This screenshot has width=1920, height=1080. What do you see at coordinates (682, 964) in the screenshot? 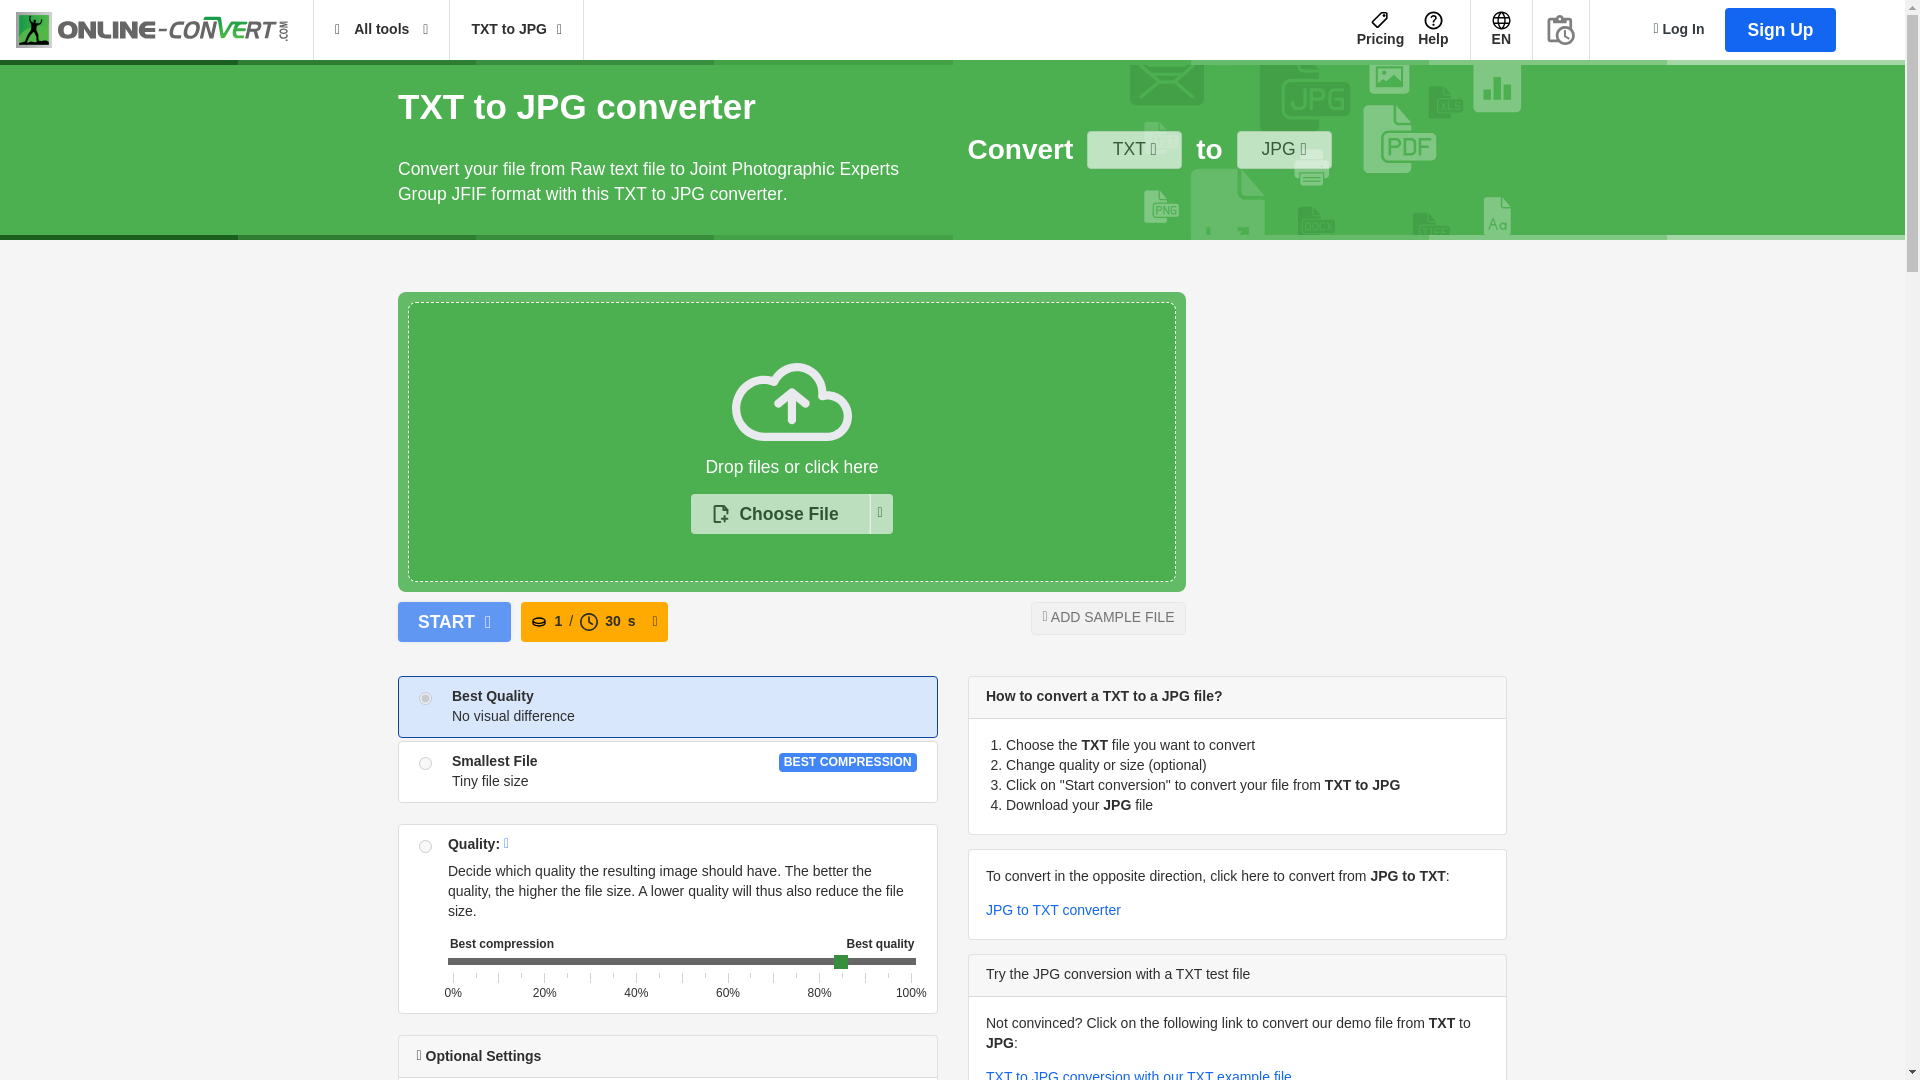
I see `85` at bounding box center [682, 964].